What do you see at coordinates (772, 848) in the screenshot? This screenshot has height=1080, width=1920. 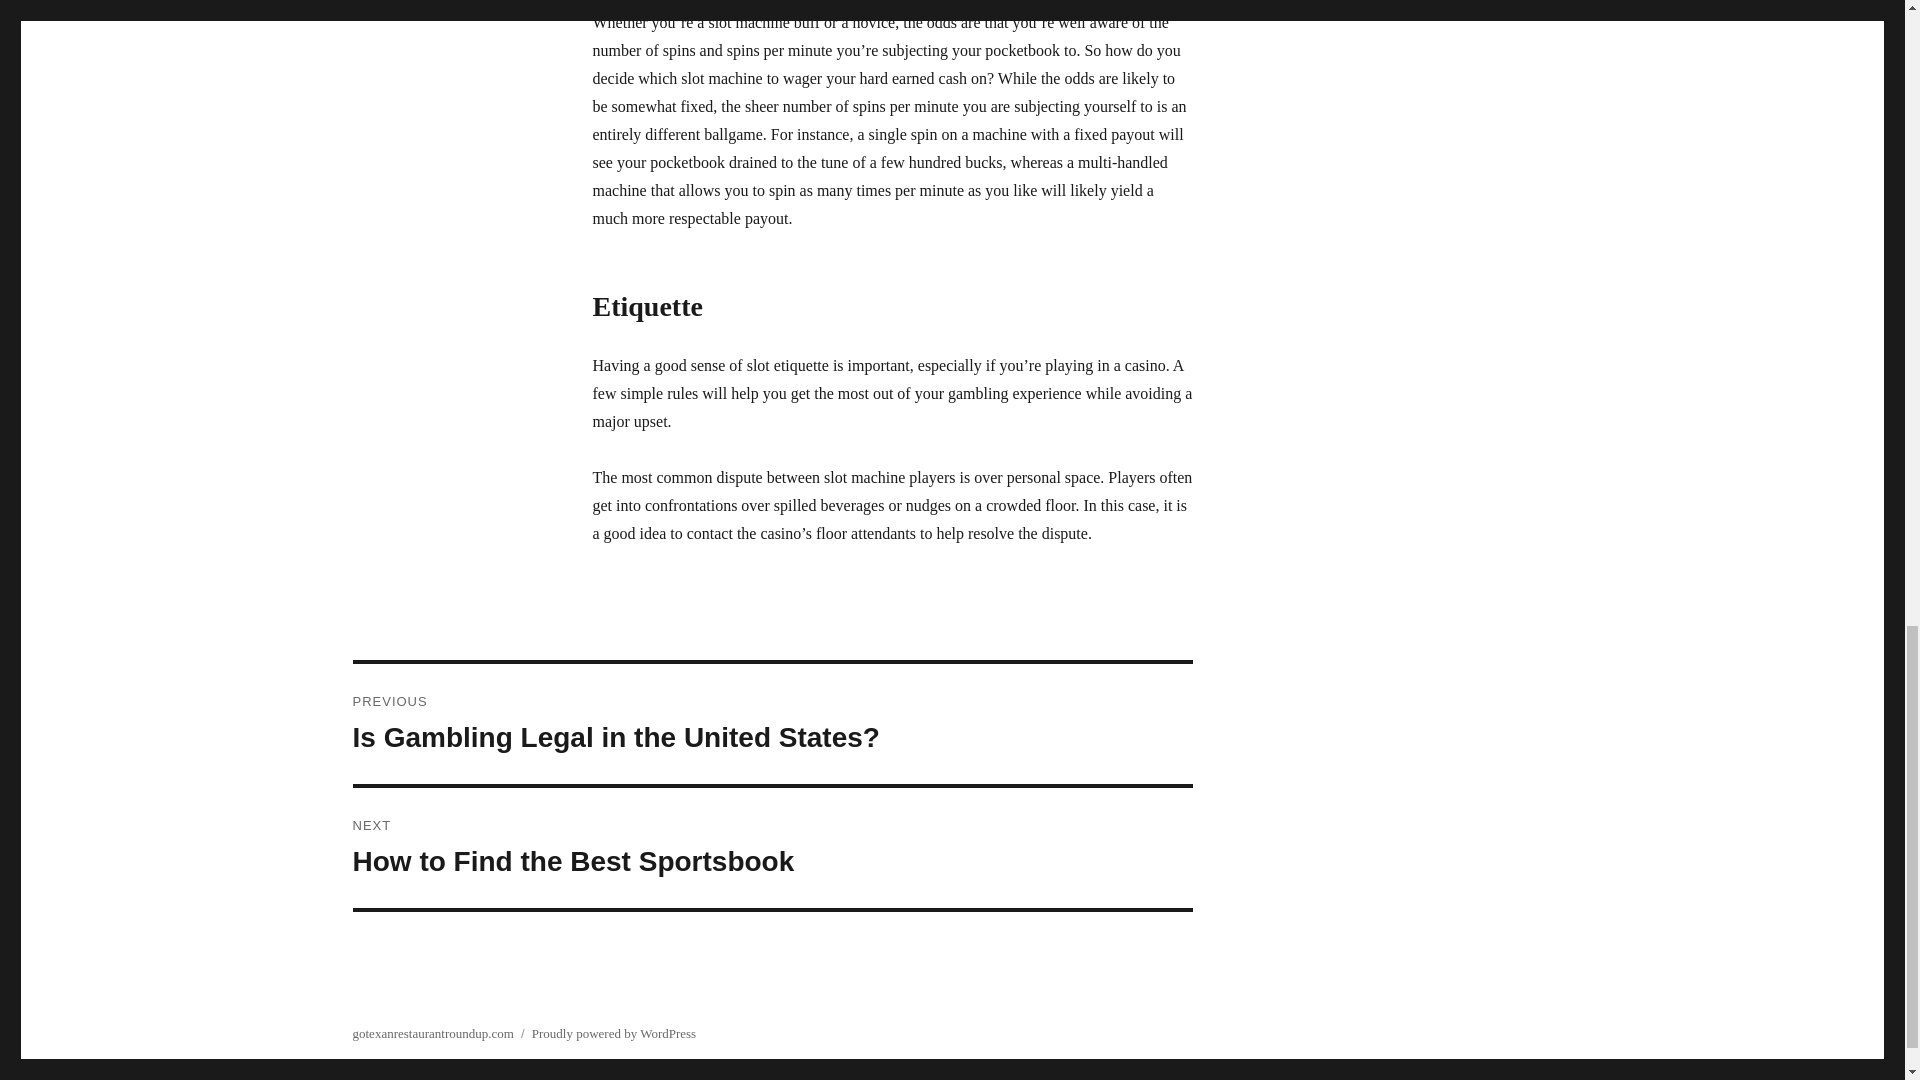 I see `gotexanrestaurantroundup.com` at bounding box center [772, 848].